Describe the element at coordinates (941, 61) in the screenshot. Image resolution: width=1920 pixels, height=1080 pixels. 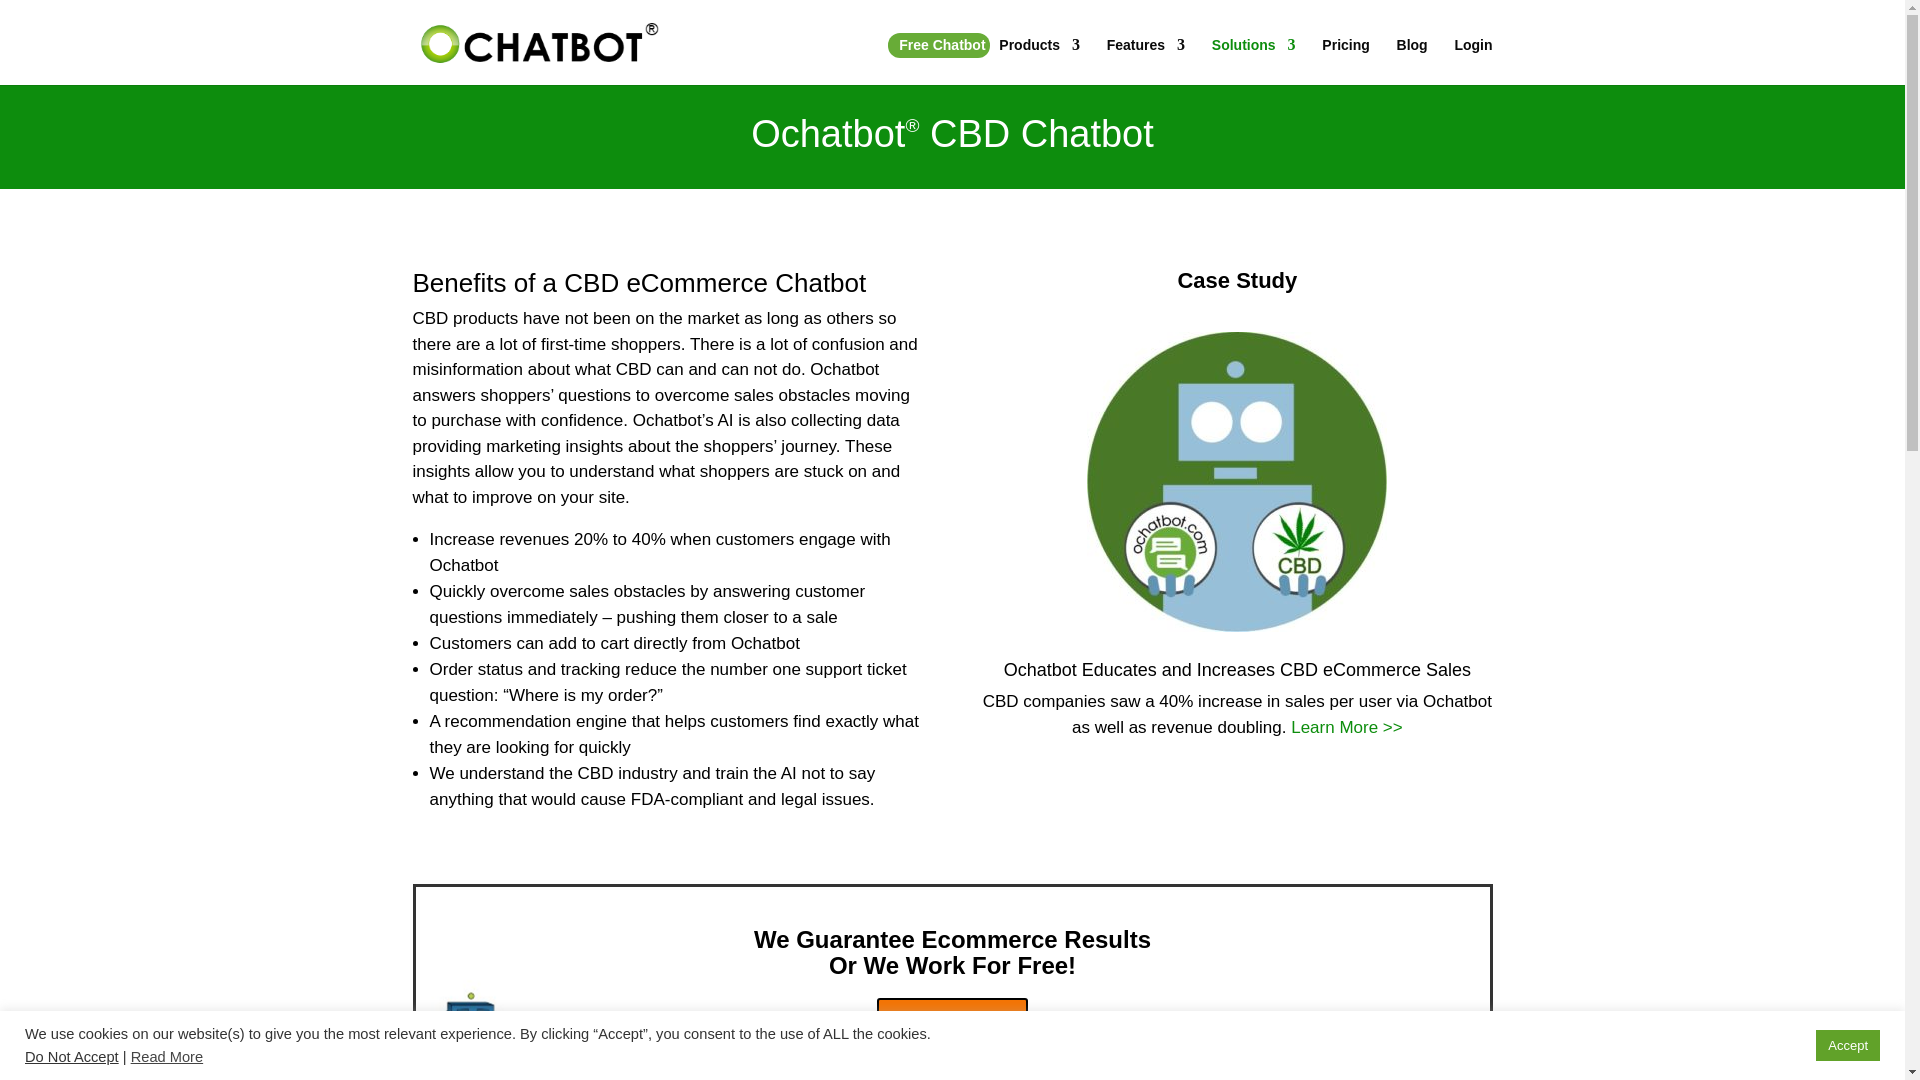
I see `Free Chatbot` at that location.